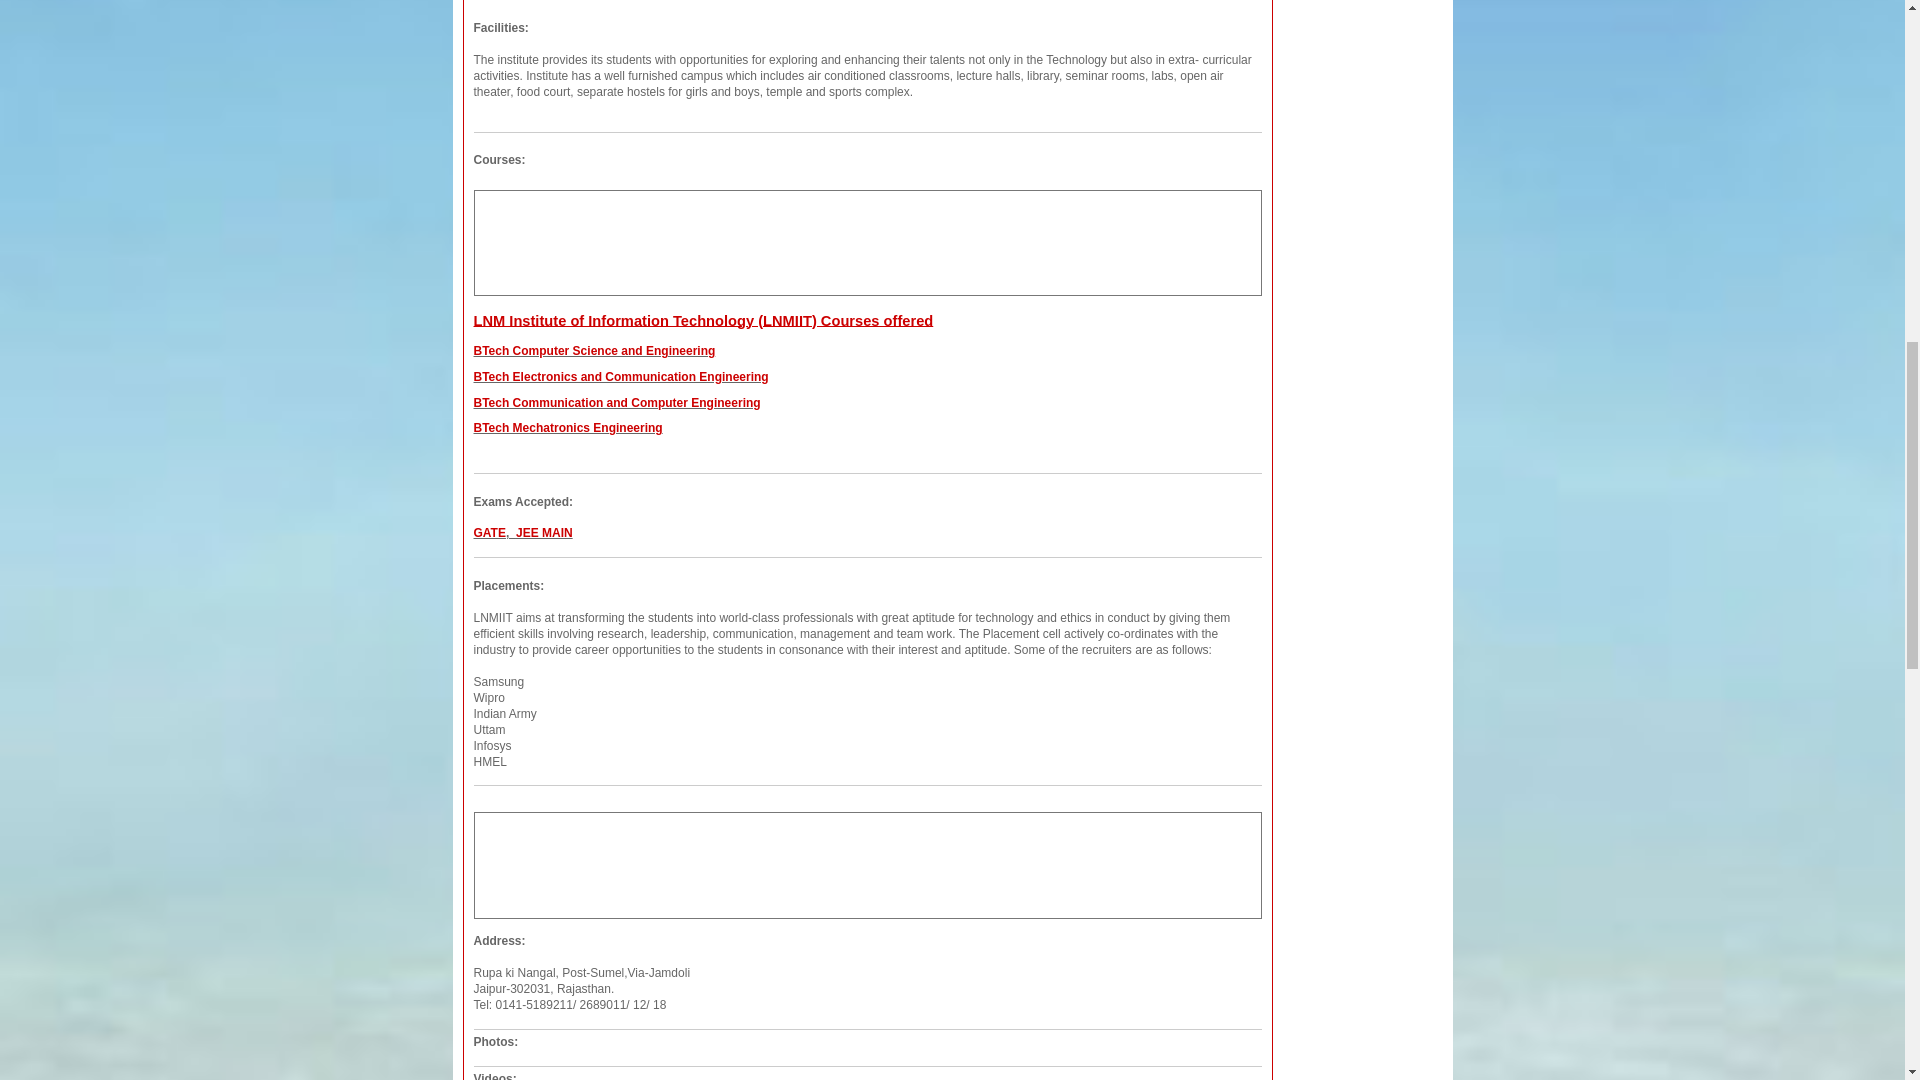 This screenshot has width=1920, height=1080. I want to click on BTech Communication and Computer Engineering, so click(617, 403).